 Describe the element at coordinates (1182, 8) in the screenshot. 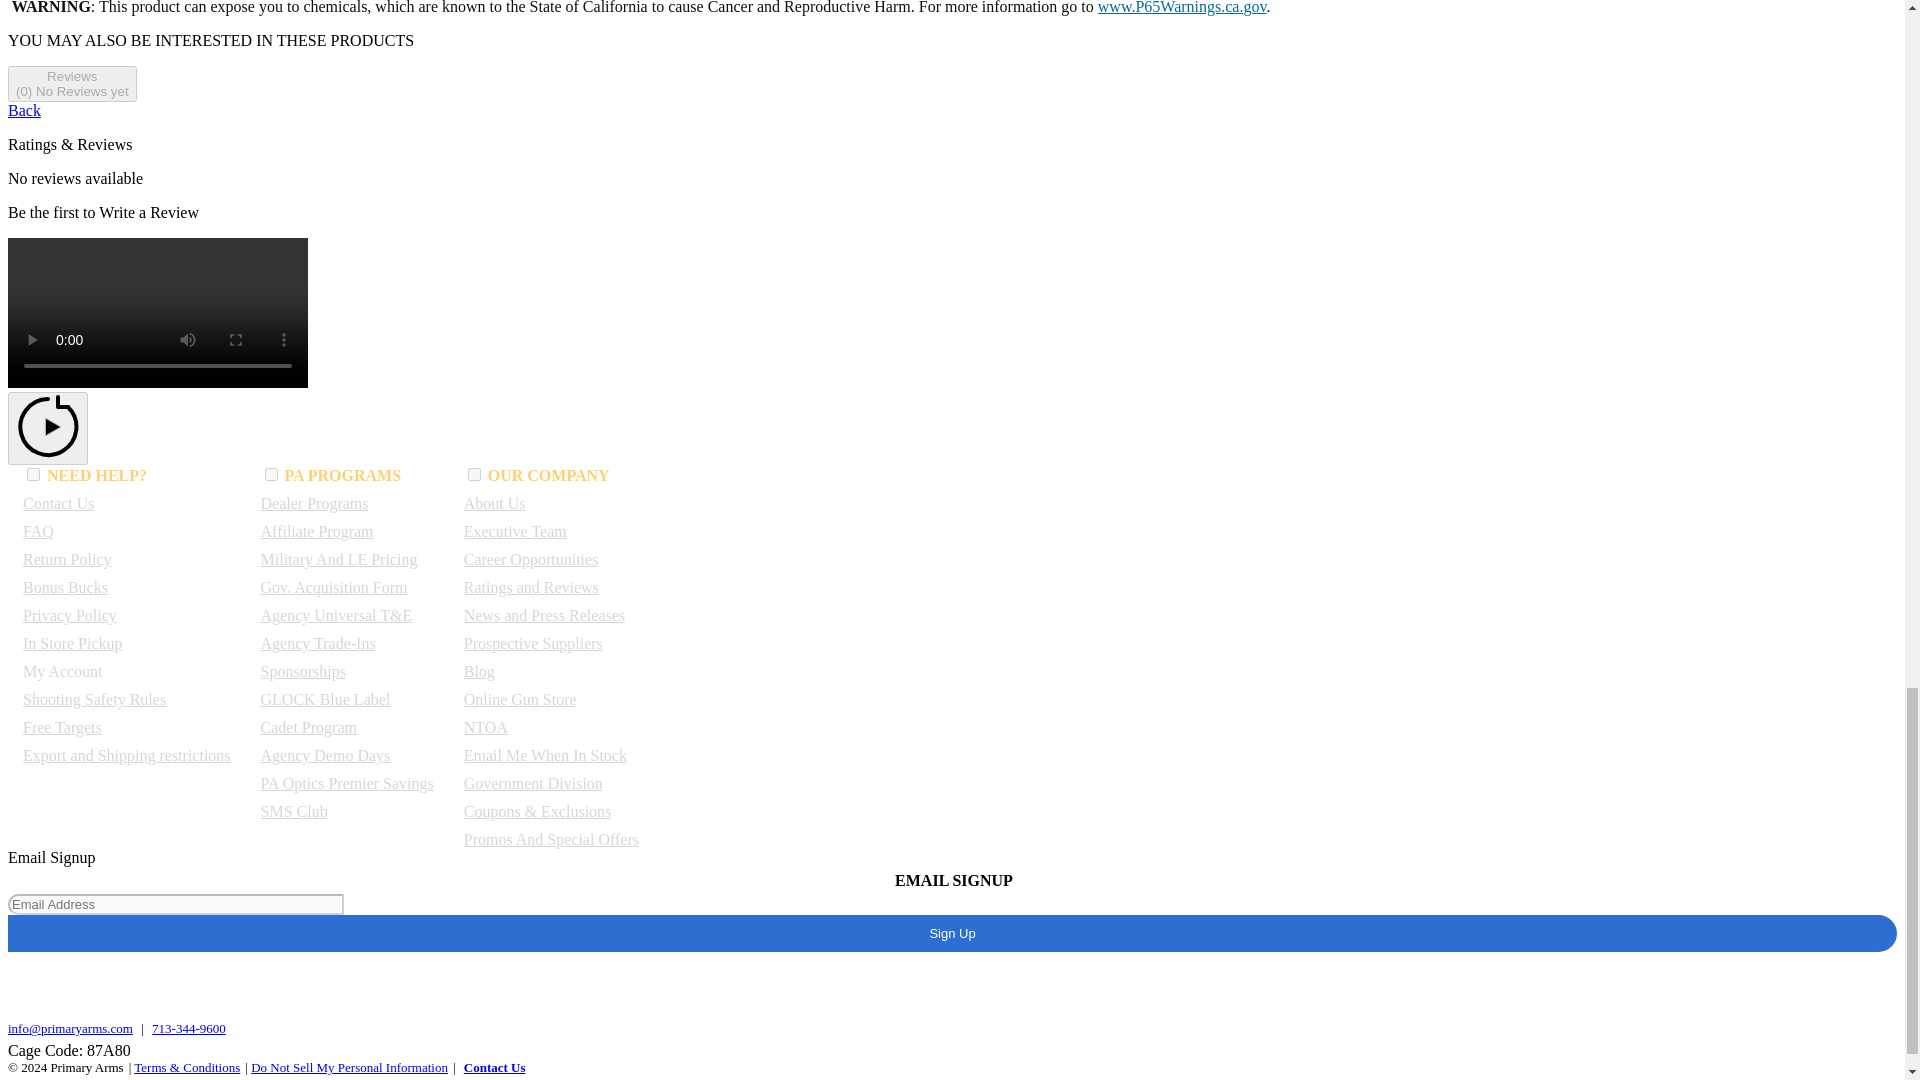

I see `www.P65Warnings.ca.gov` at that location.